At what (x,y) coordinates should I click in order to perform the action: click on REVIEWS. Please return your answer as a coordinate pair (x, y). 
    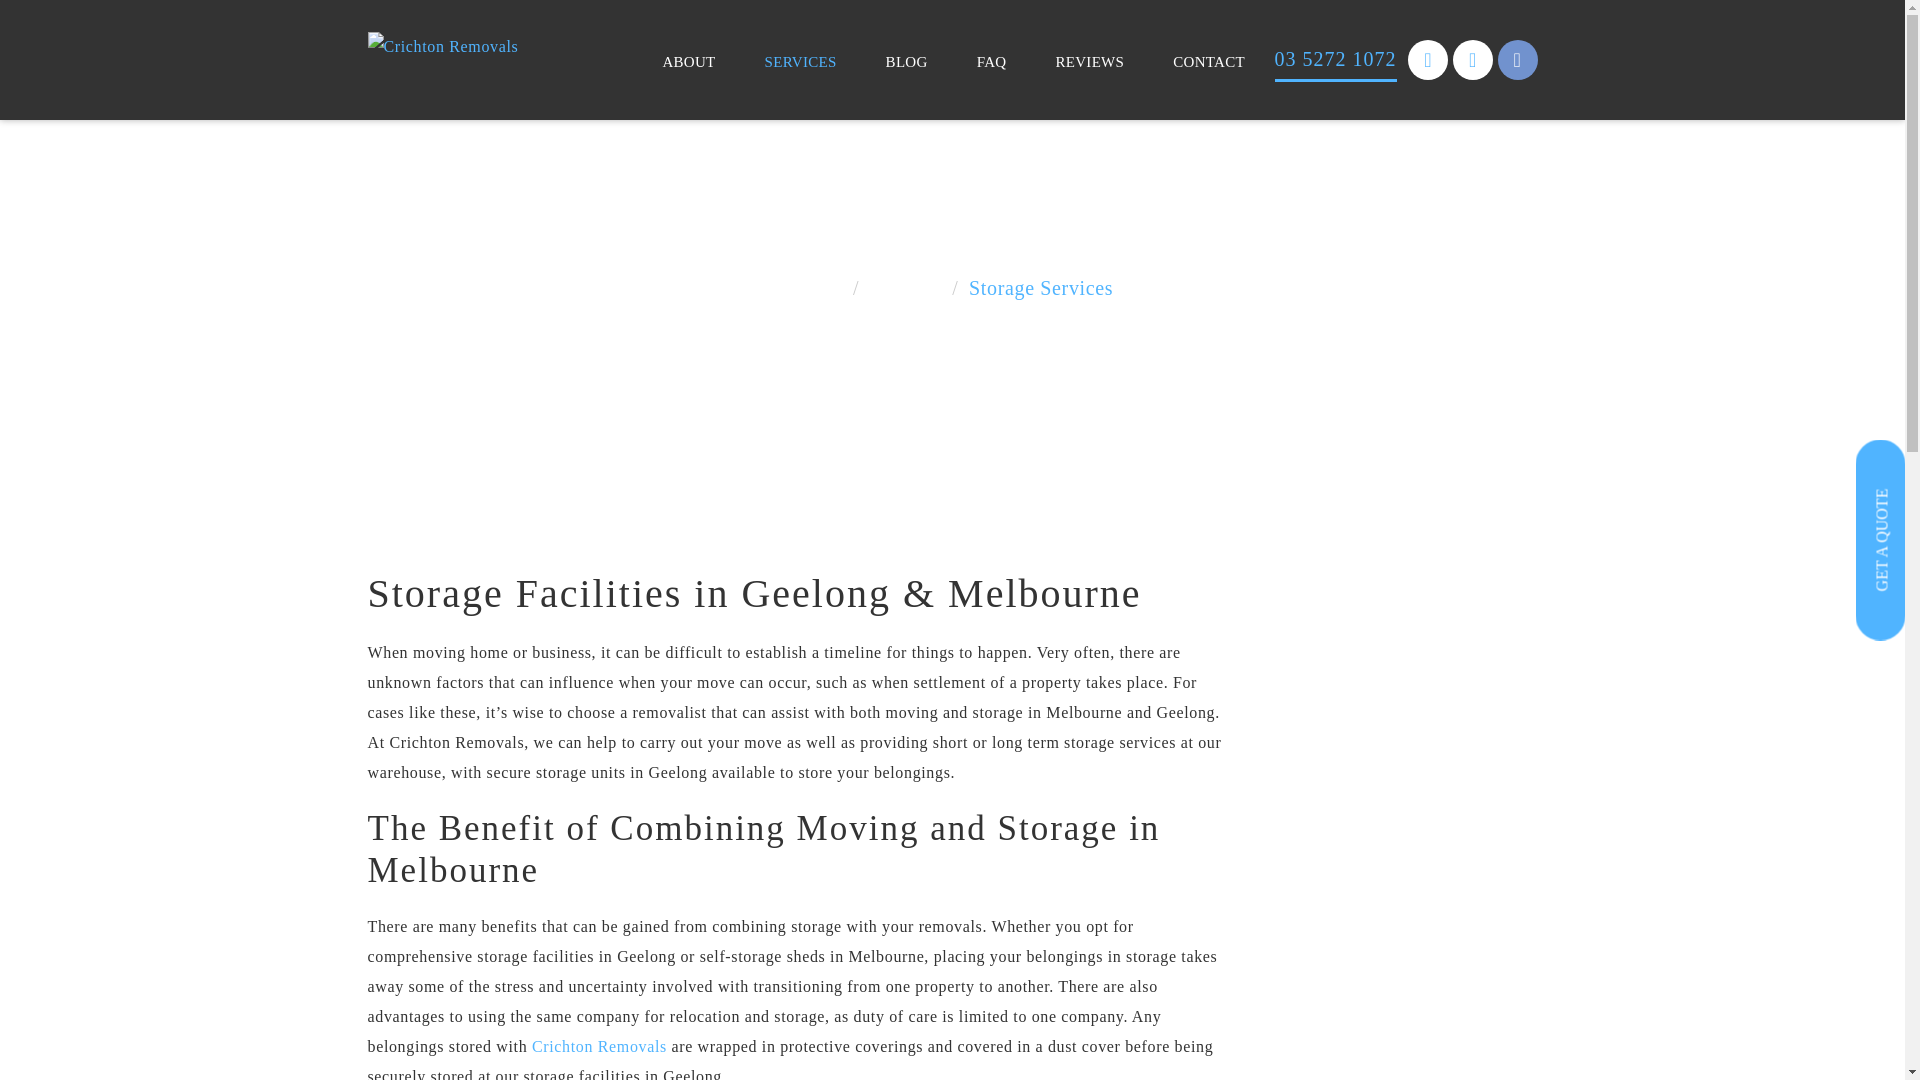
    Looking at the image, I should click on (1090, 62).